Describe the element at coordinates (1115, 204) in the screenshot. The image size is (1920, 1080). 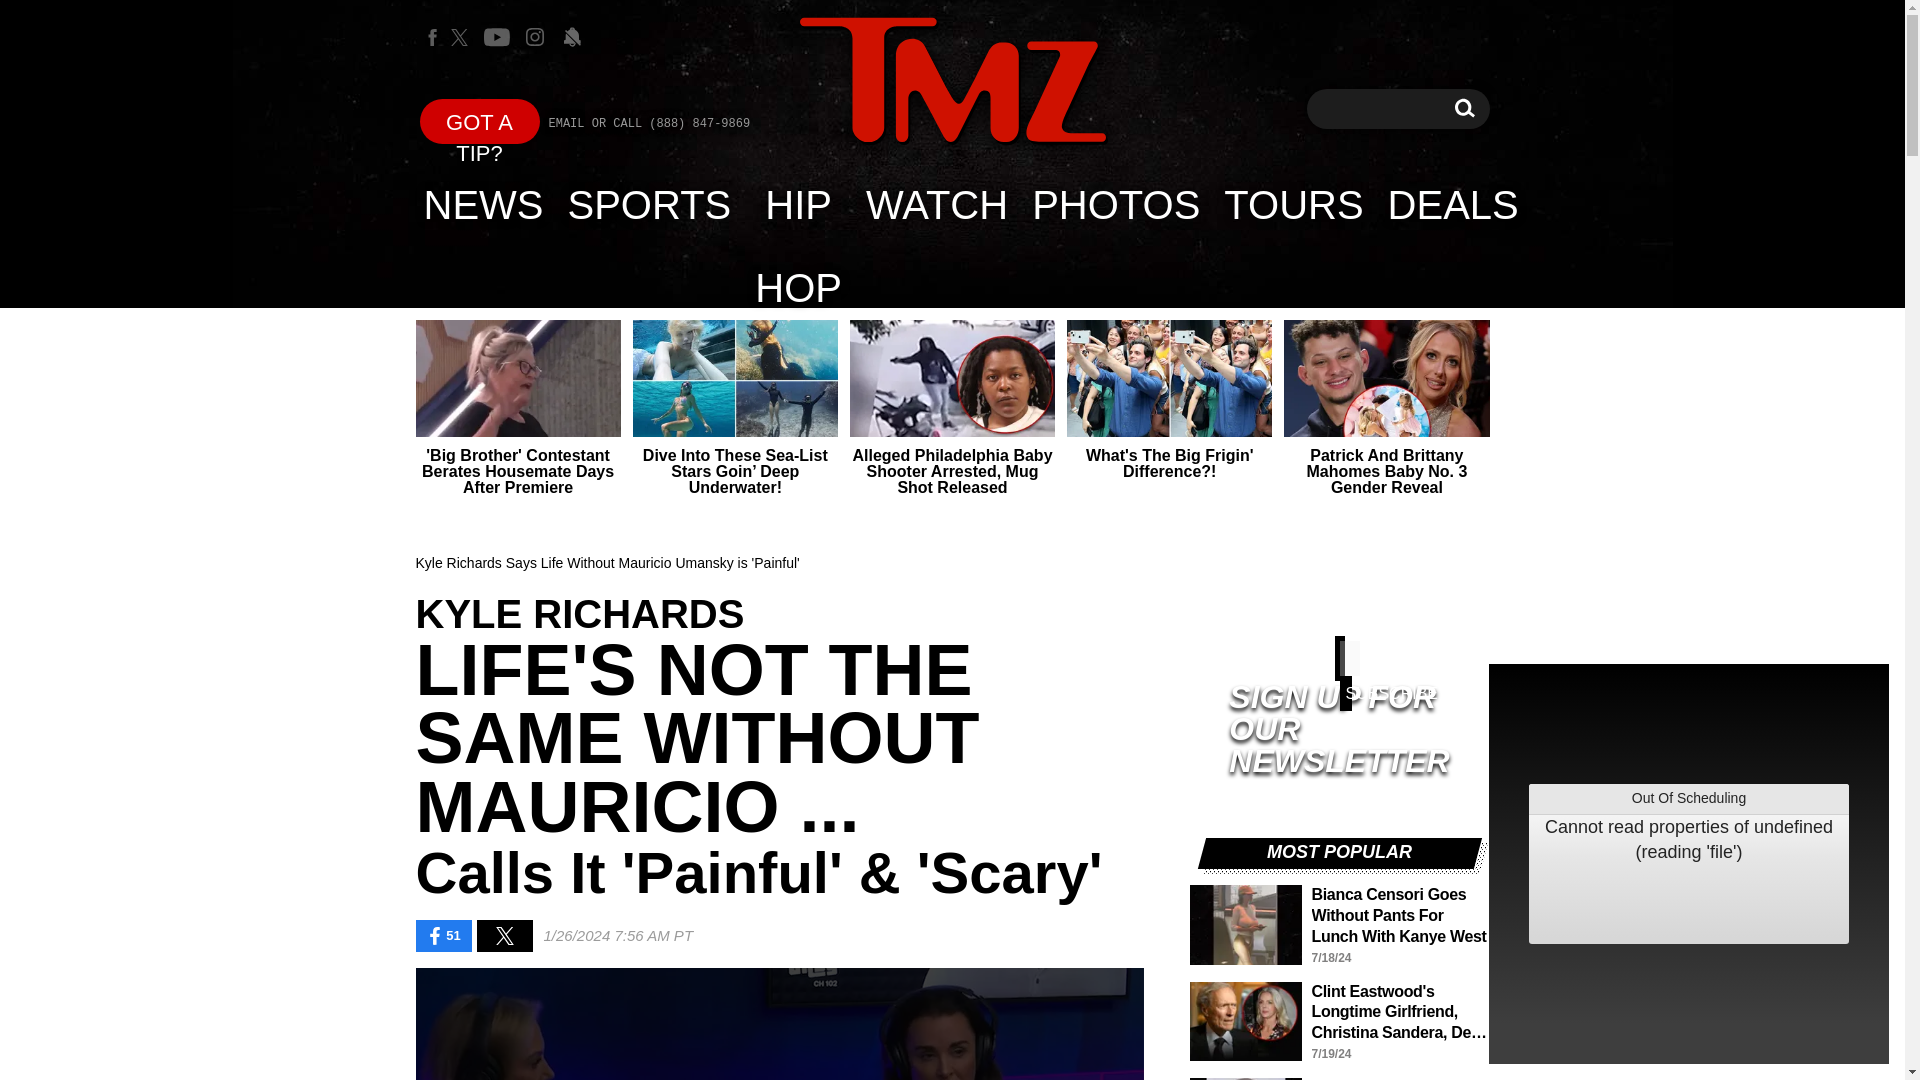
I see `PHOTOS` at that location.